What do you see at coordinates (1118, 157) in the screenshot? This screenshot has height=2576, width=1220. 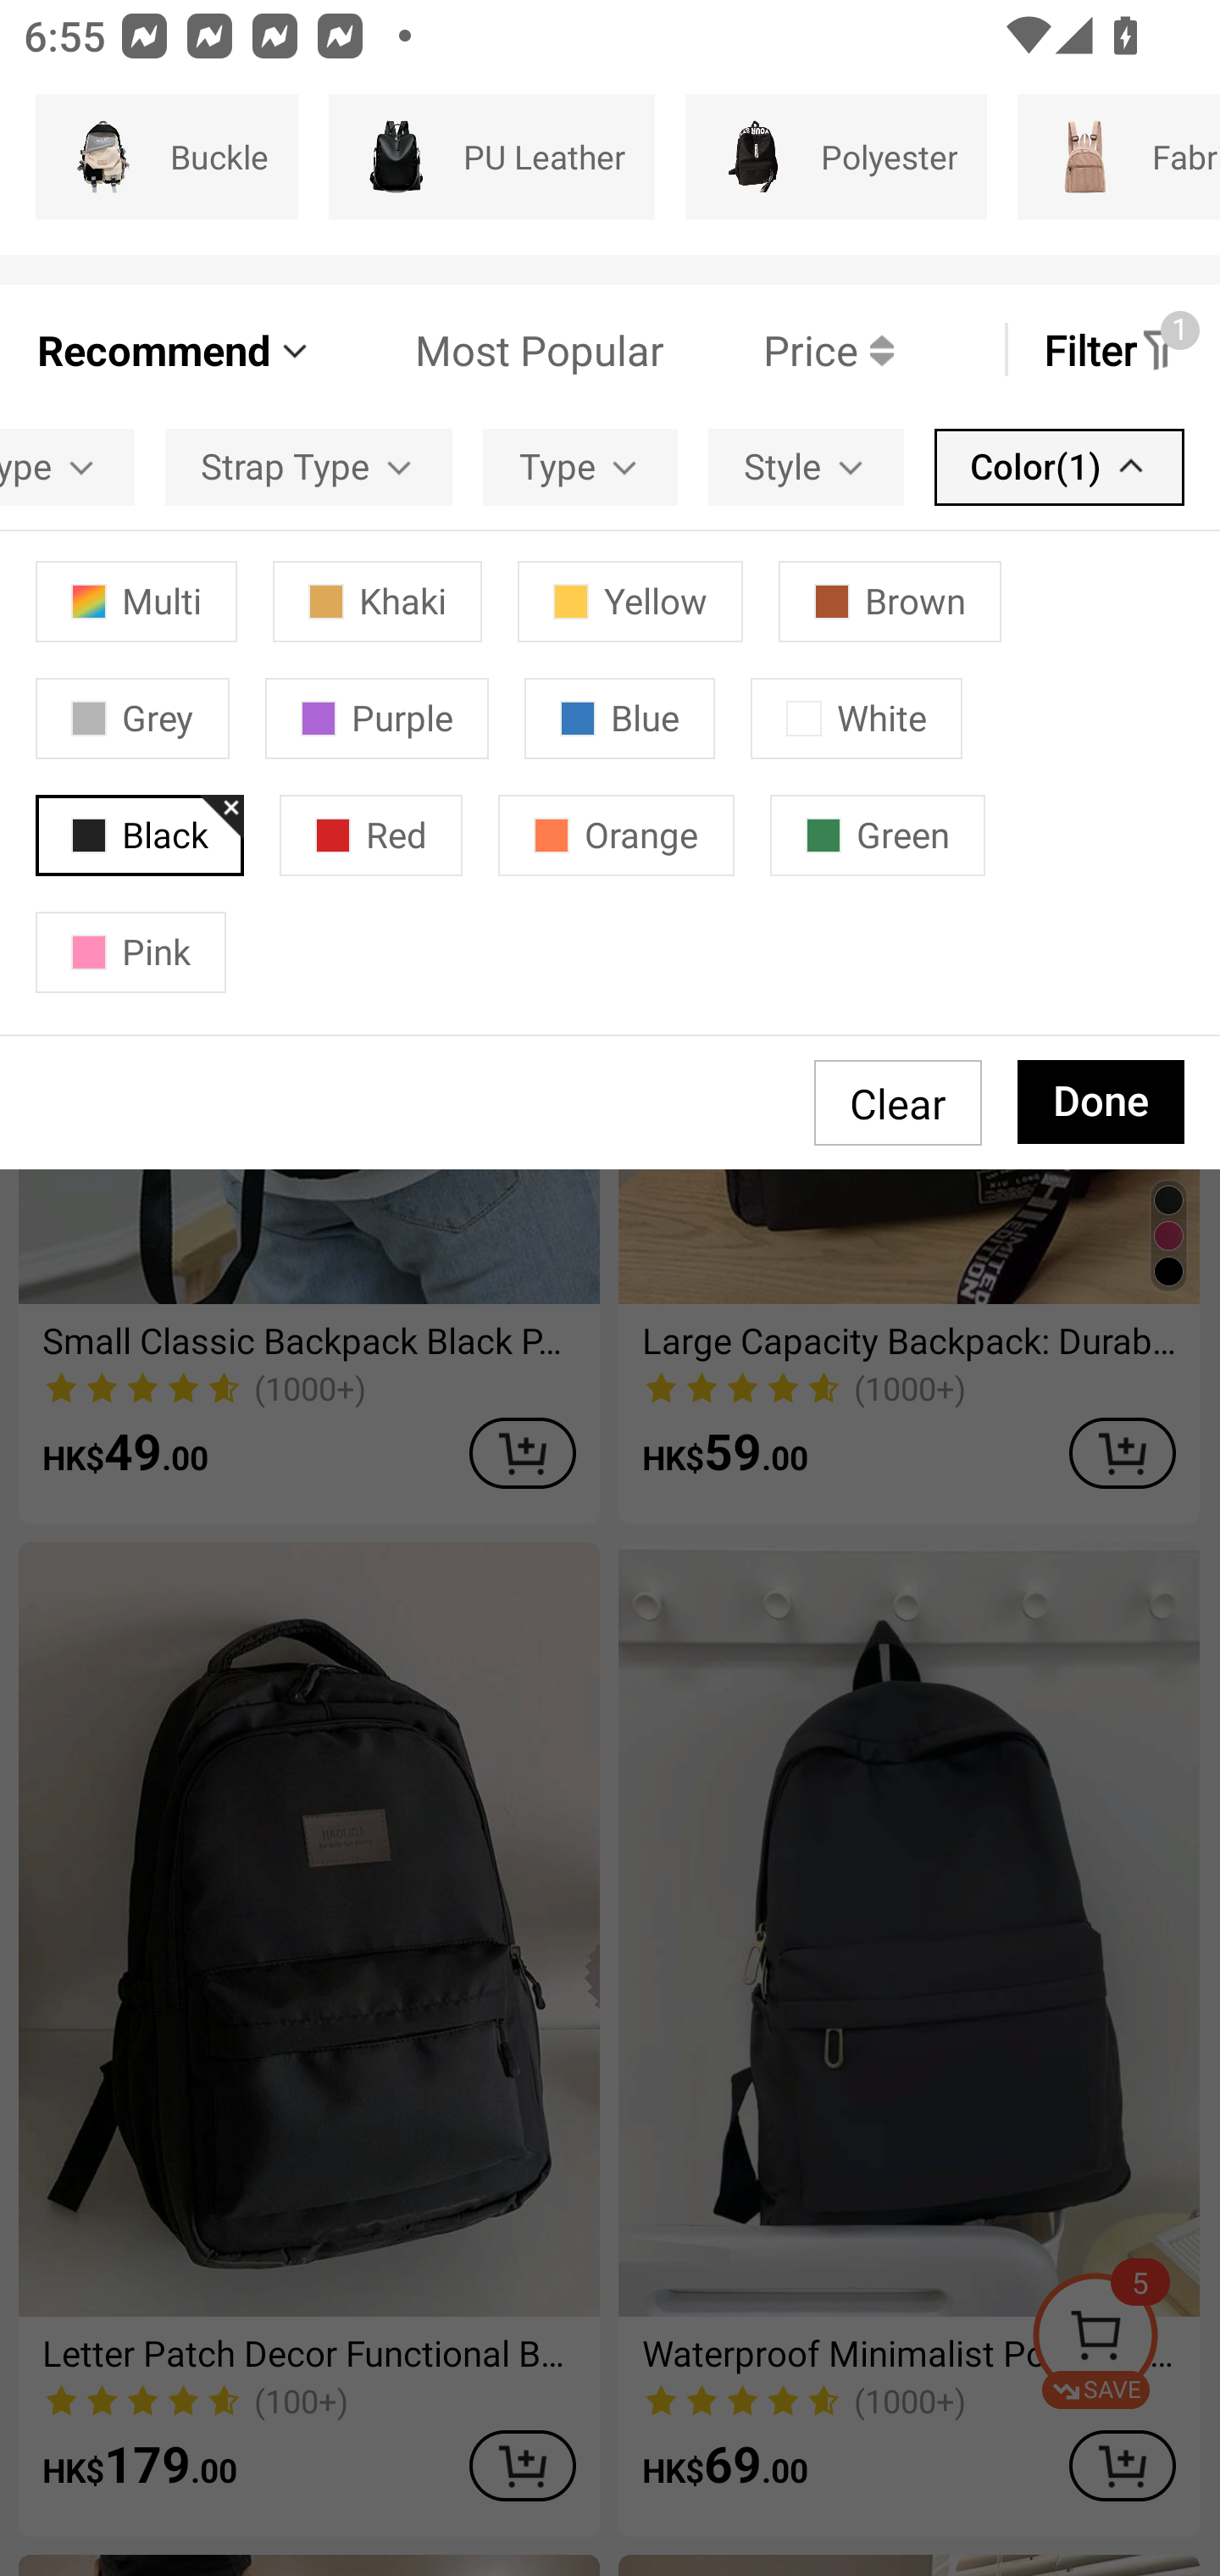 I see `Fabric` at bounding box center [1118, 157].